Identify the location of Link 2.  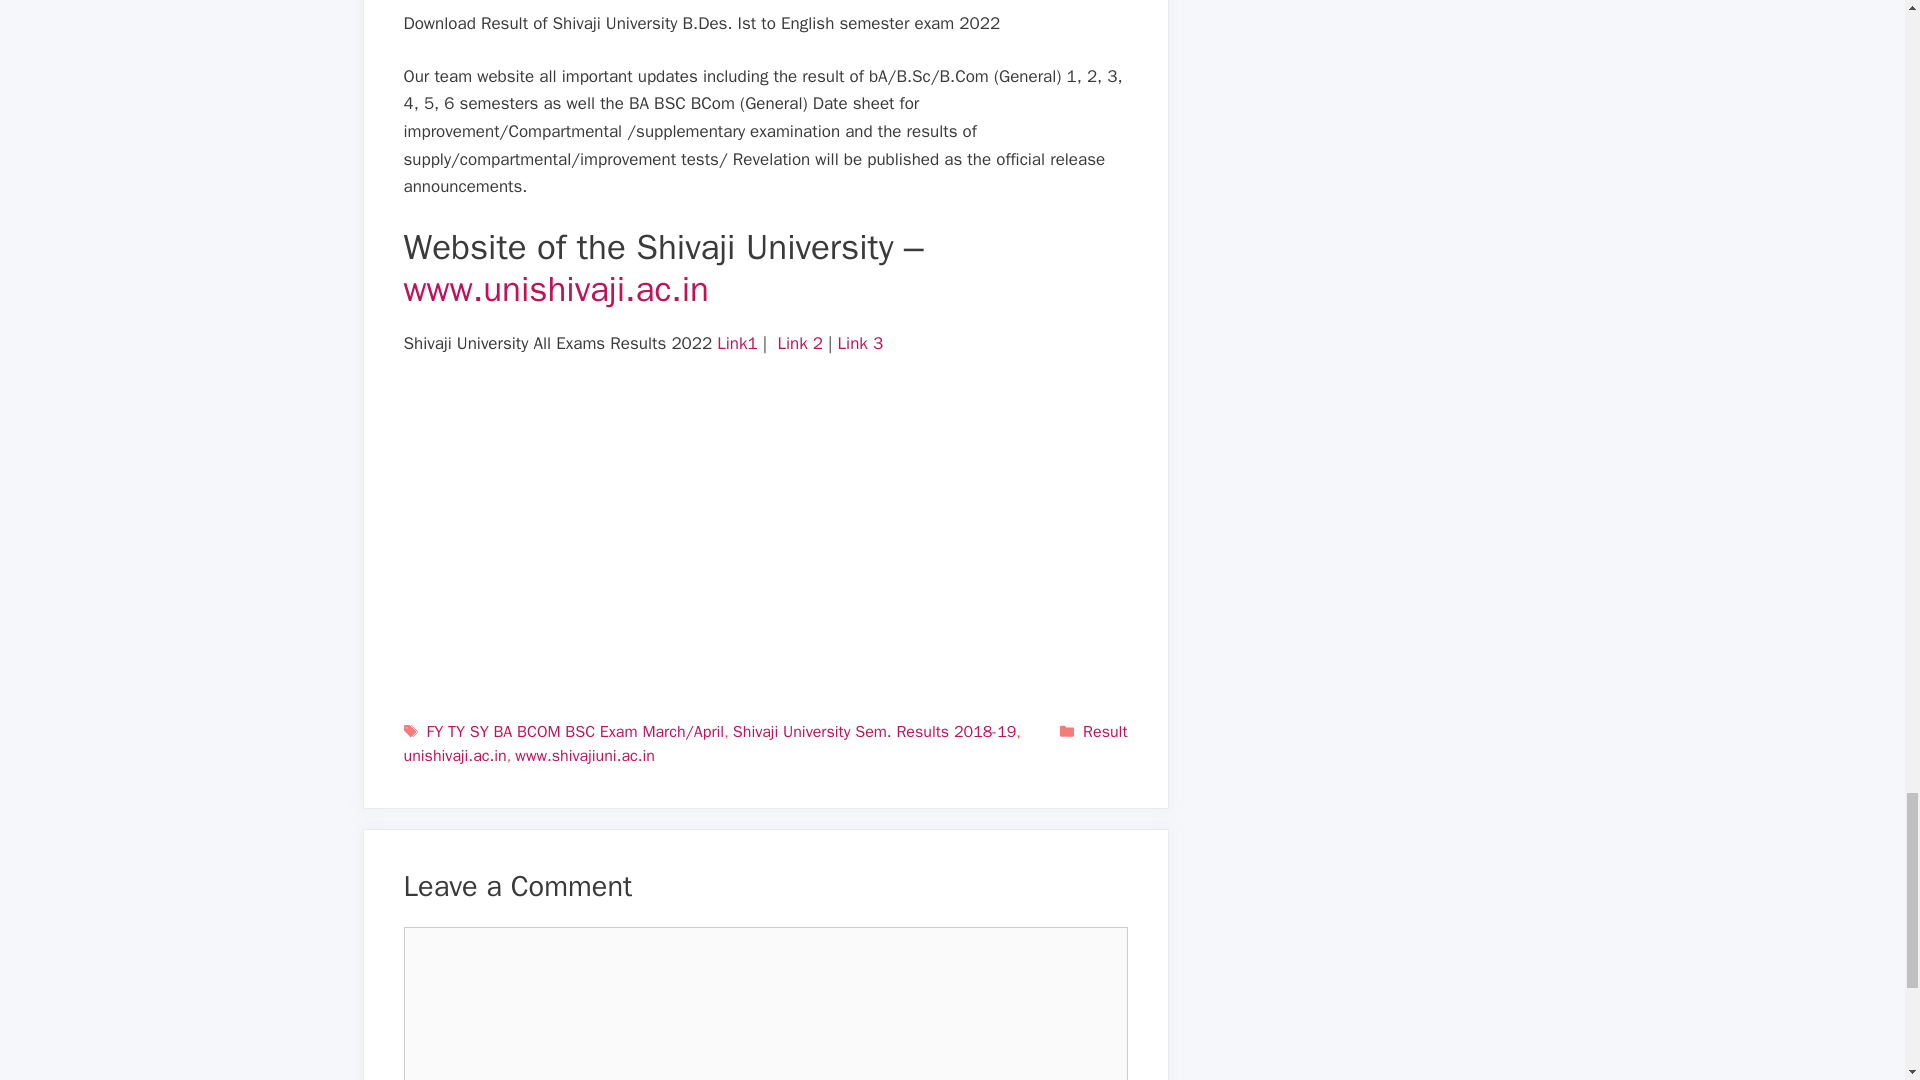
(800, 343).